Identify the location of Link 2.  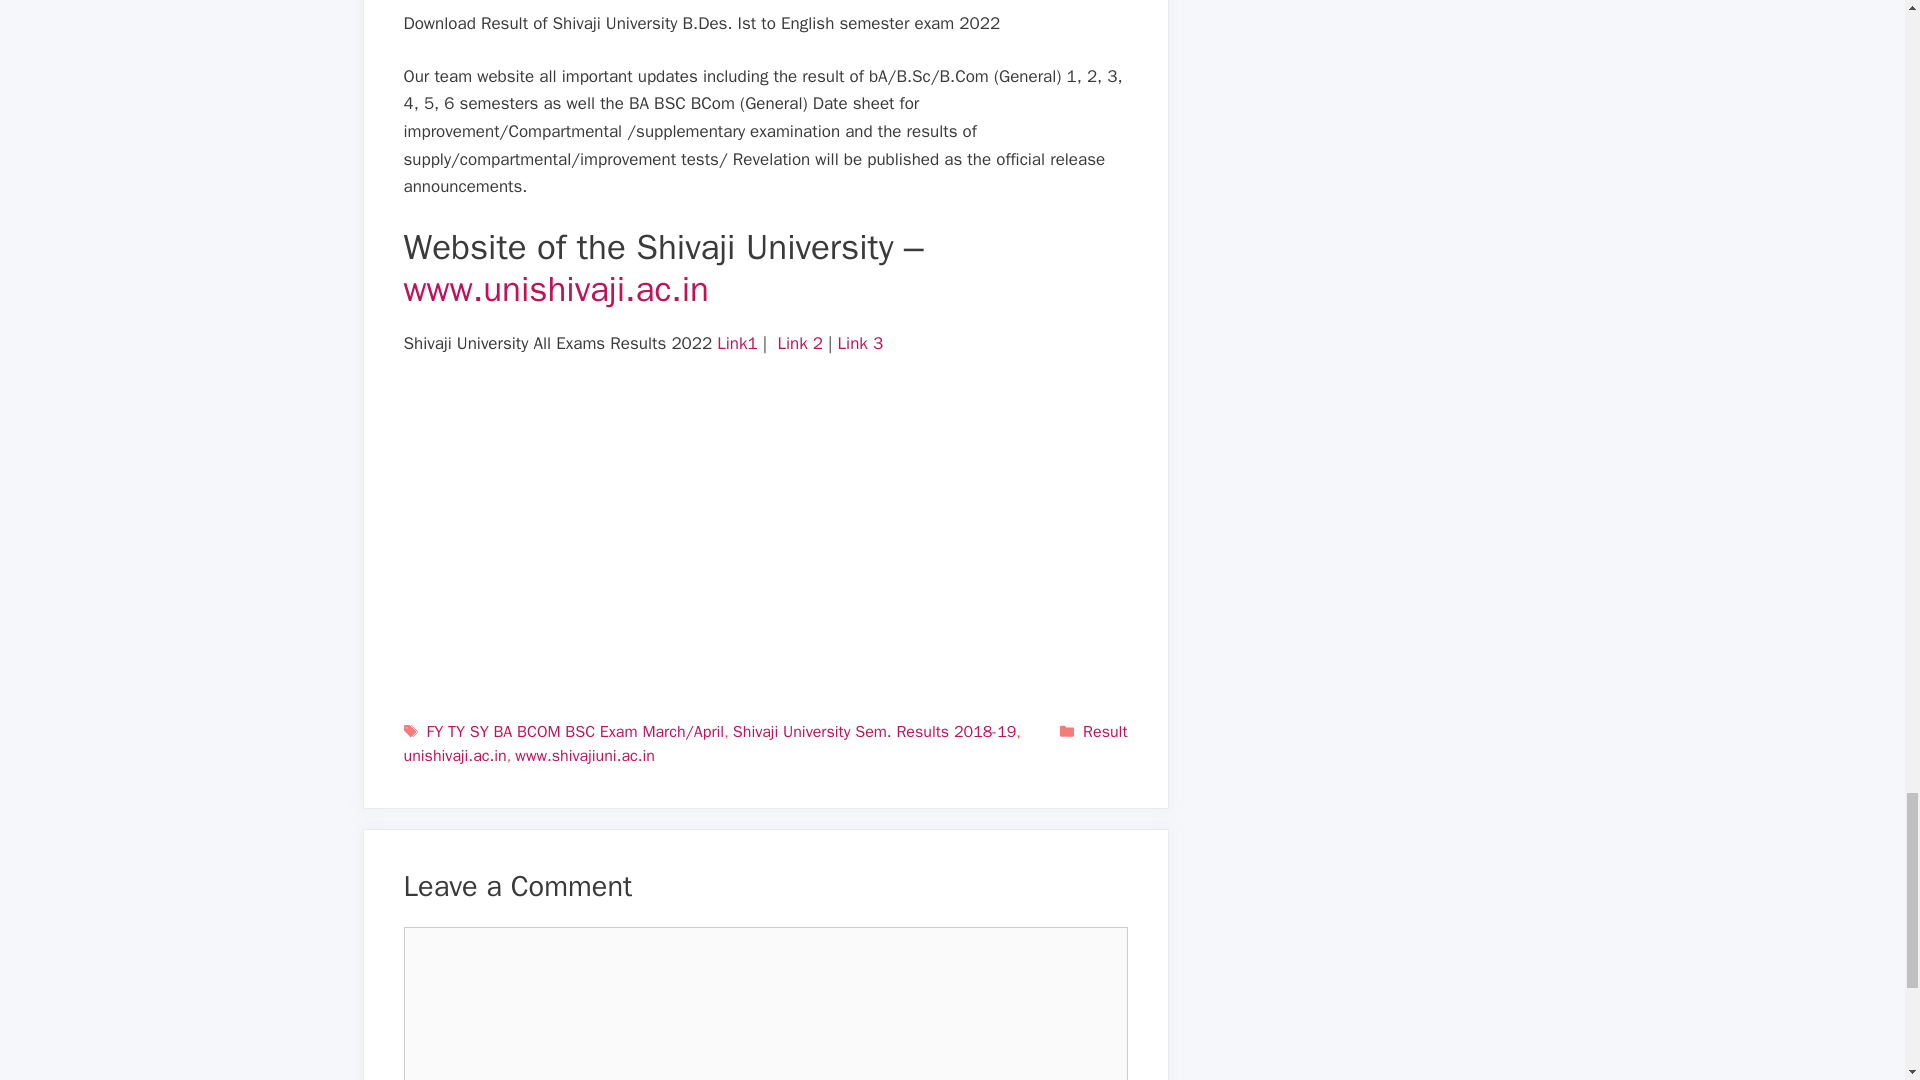
(800, 343).